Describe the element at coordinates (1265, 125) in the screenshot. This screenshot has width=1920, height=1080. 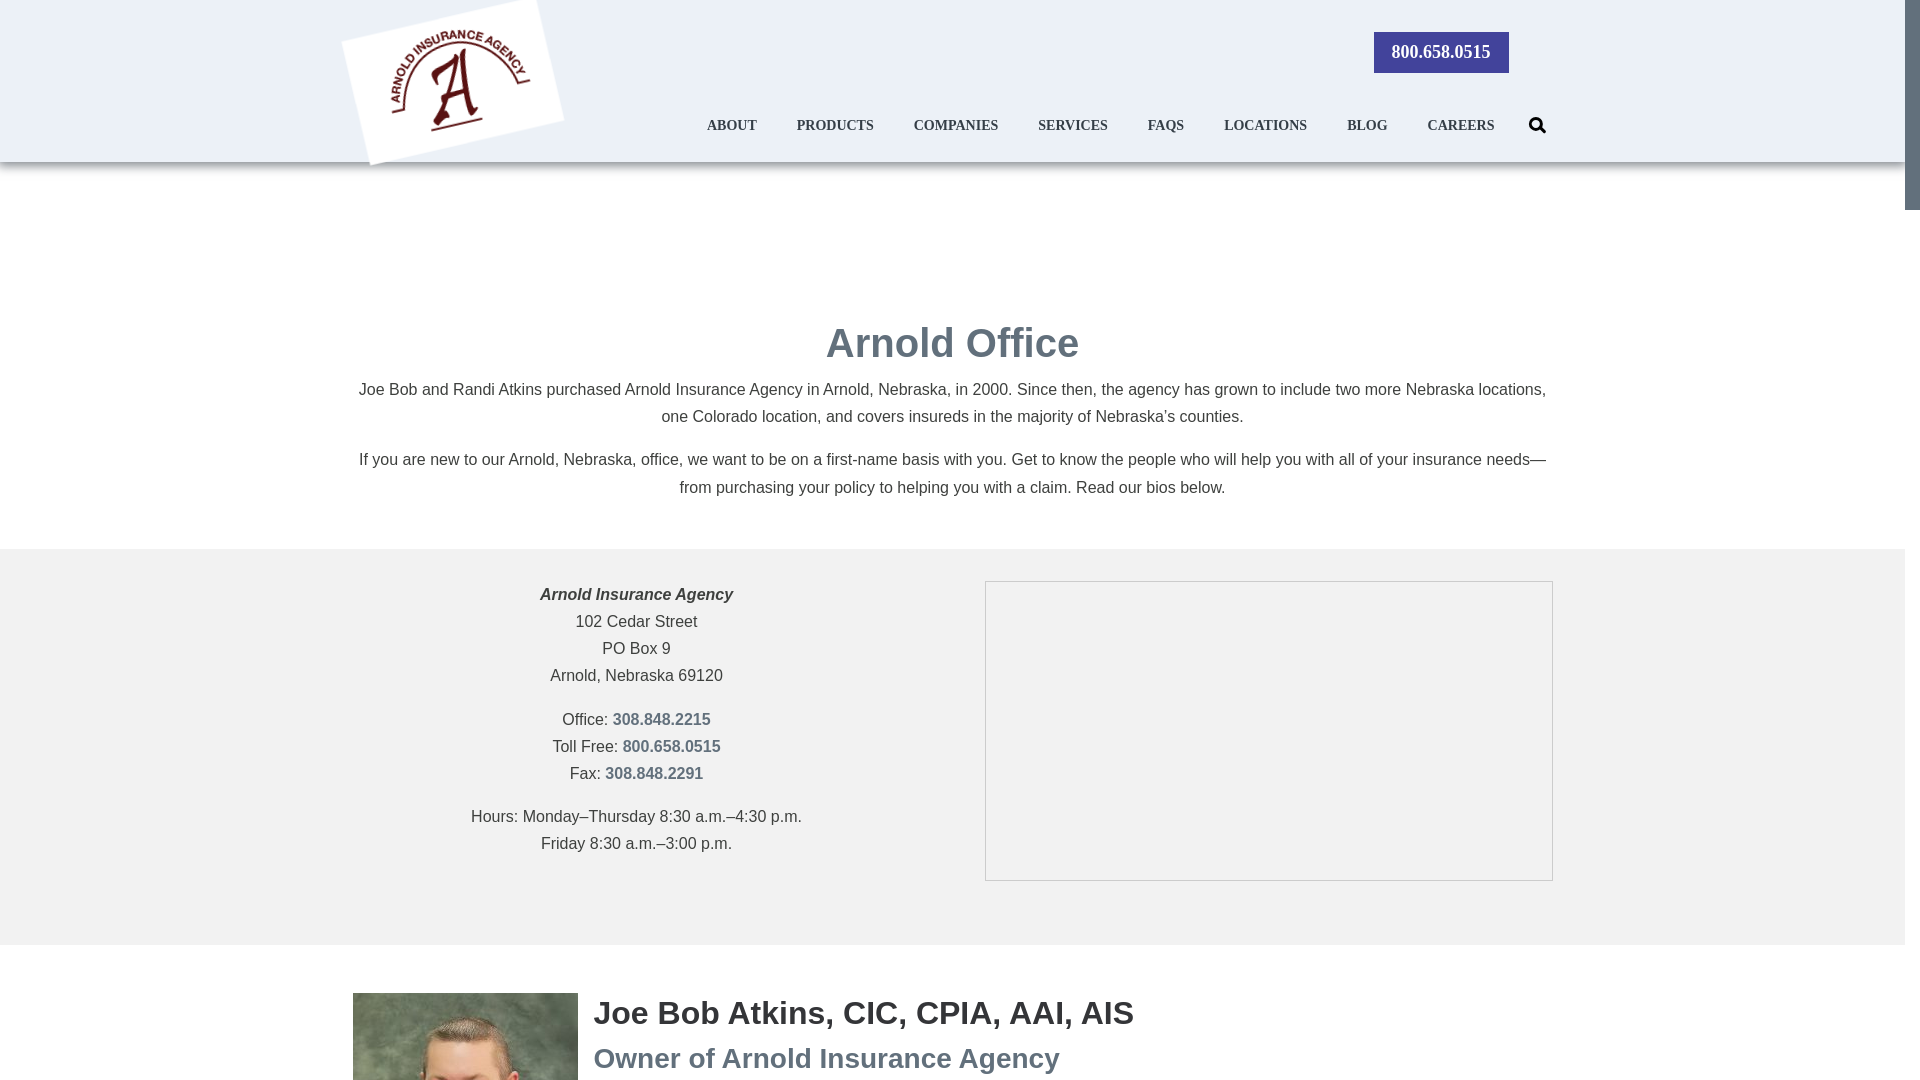
I see `LOCATIONS` at that location.